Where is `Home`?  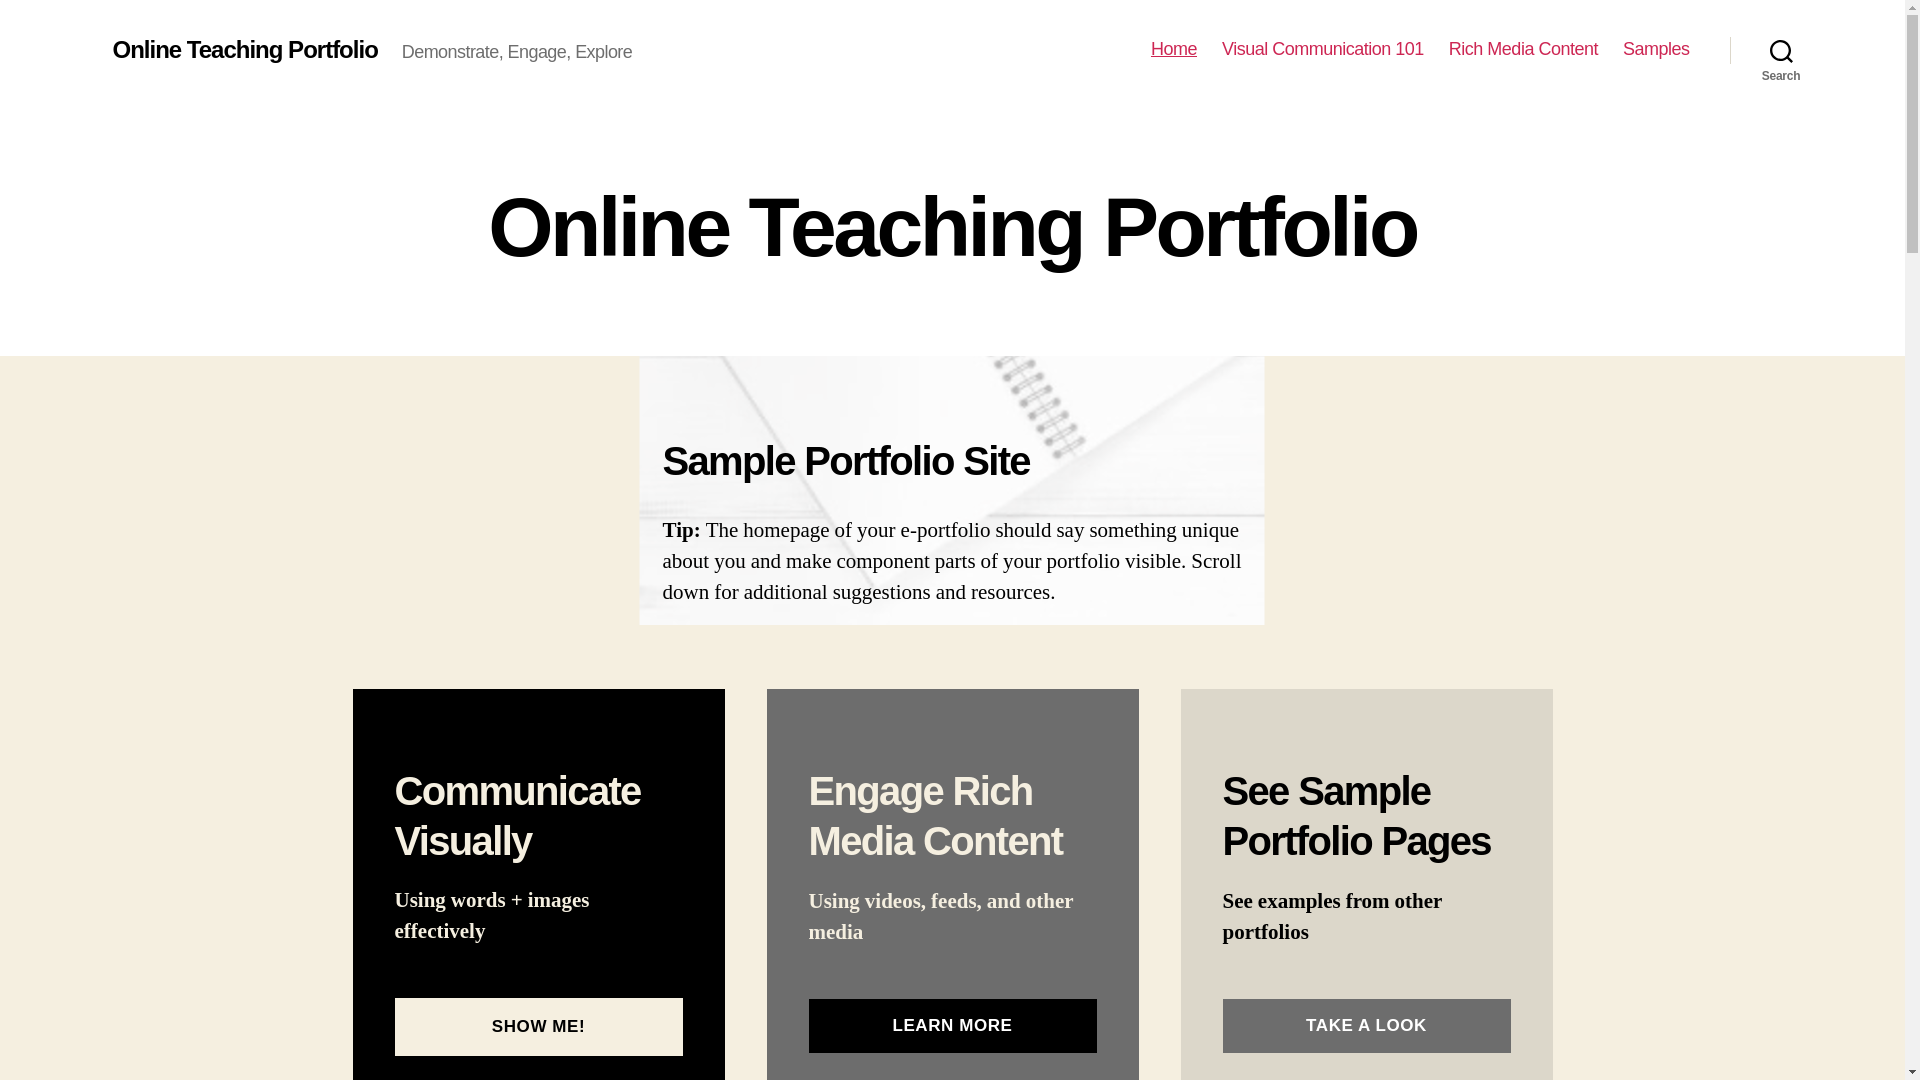 Home is located at coordinates (1173, 49).